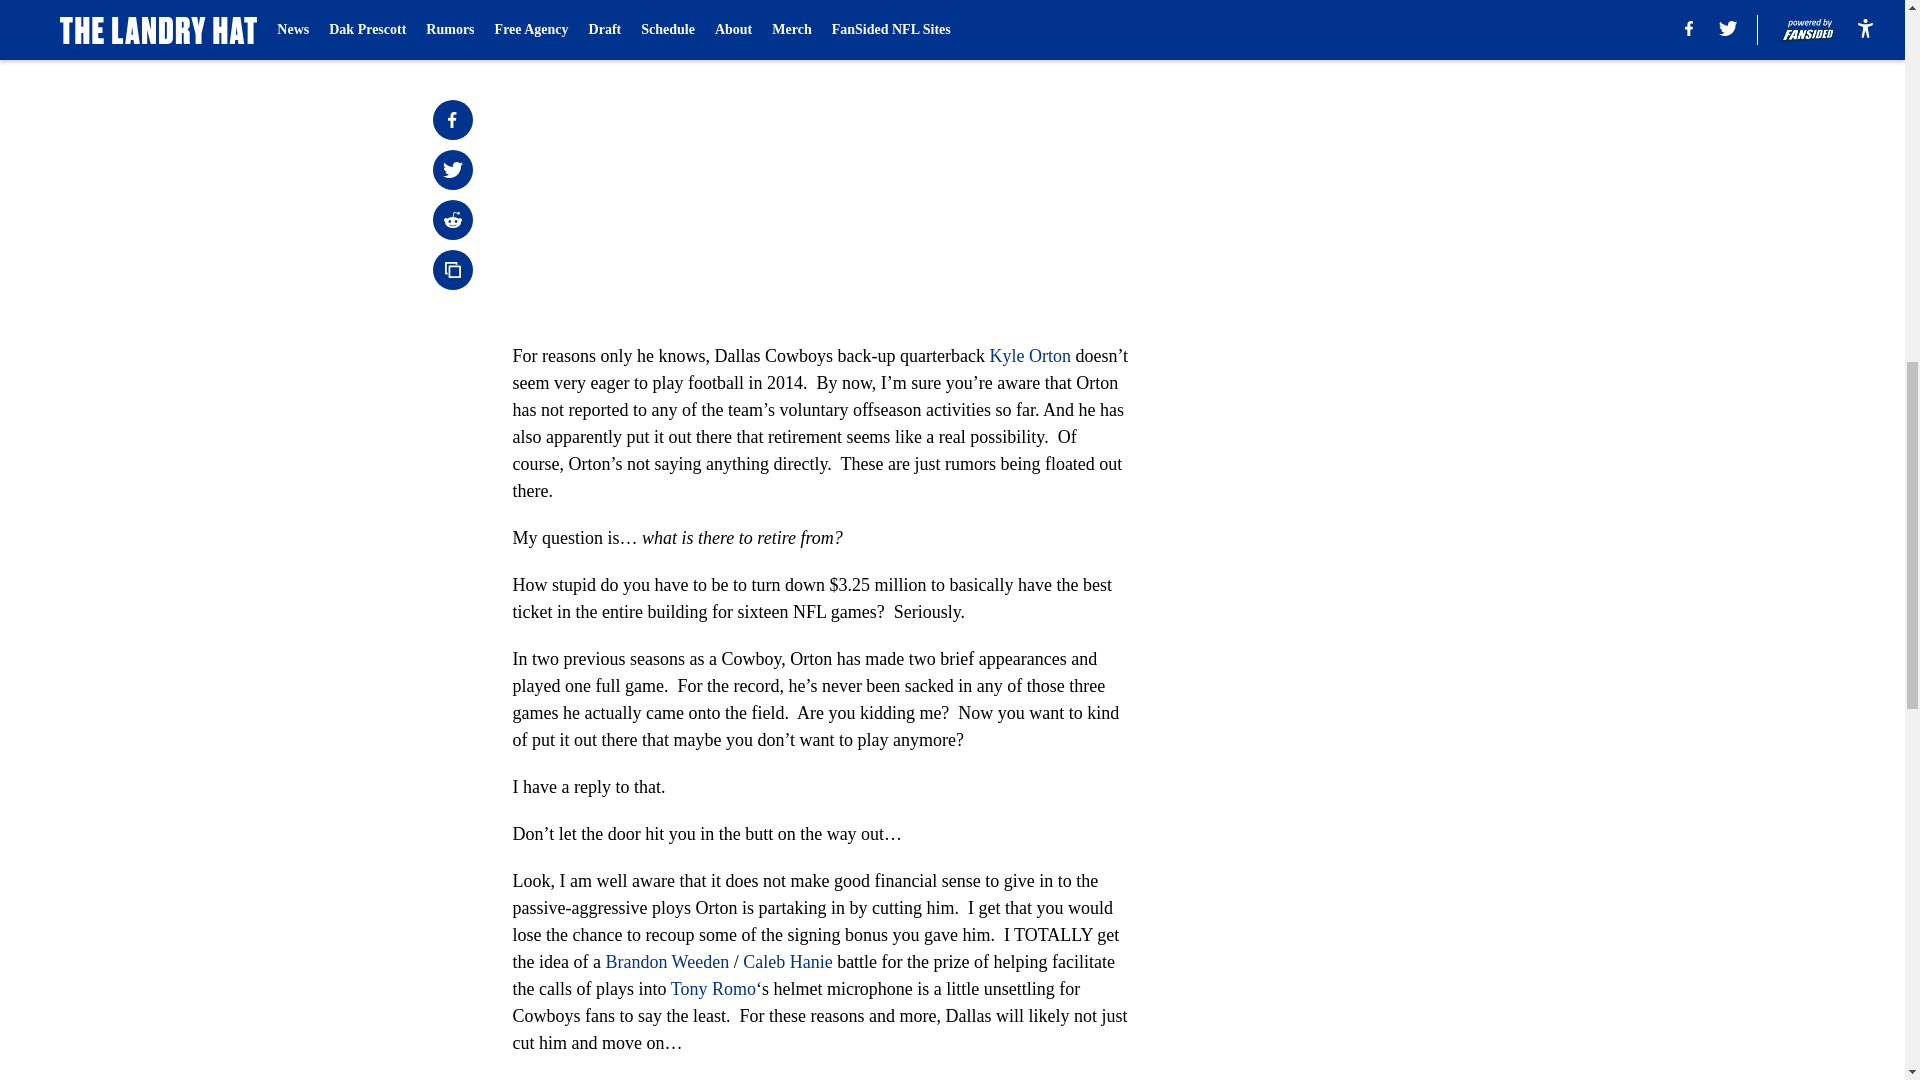 The width and height of the screenshot is (1920, 1080). I want to click on Tony Romo, so click(713, 988).